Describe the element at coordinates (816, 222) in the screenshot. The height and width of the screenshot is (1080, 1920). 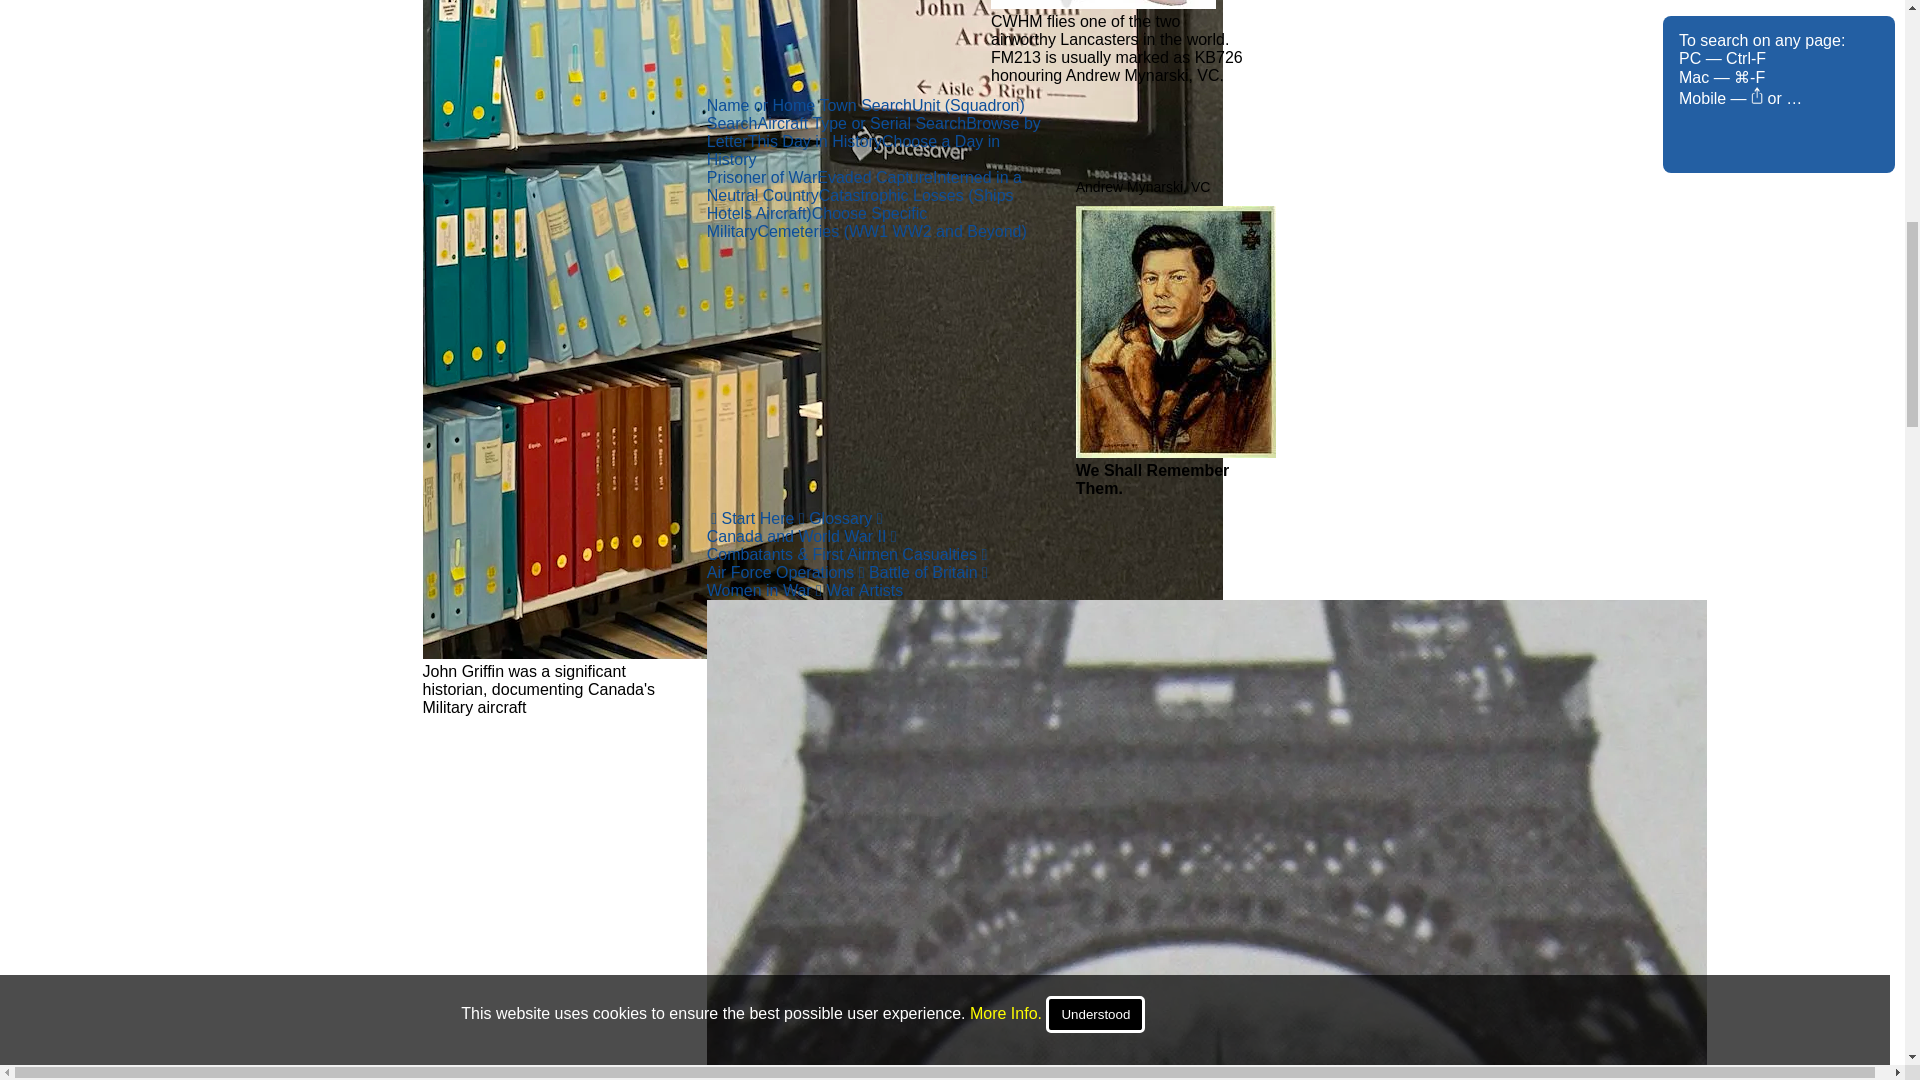
I see `Choose Specific Military` at that location.